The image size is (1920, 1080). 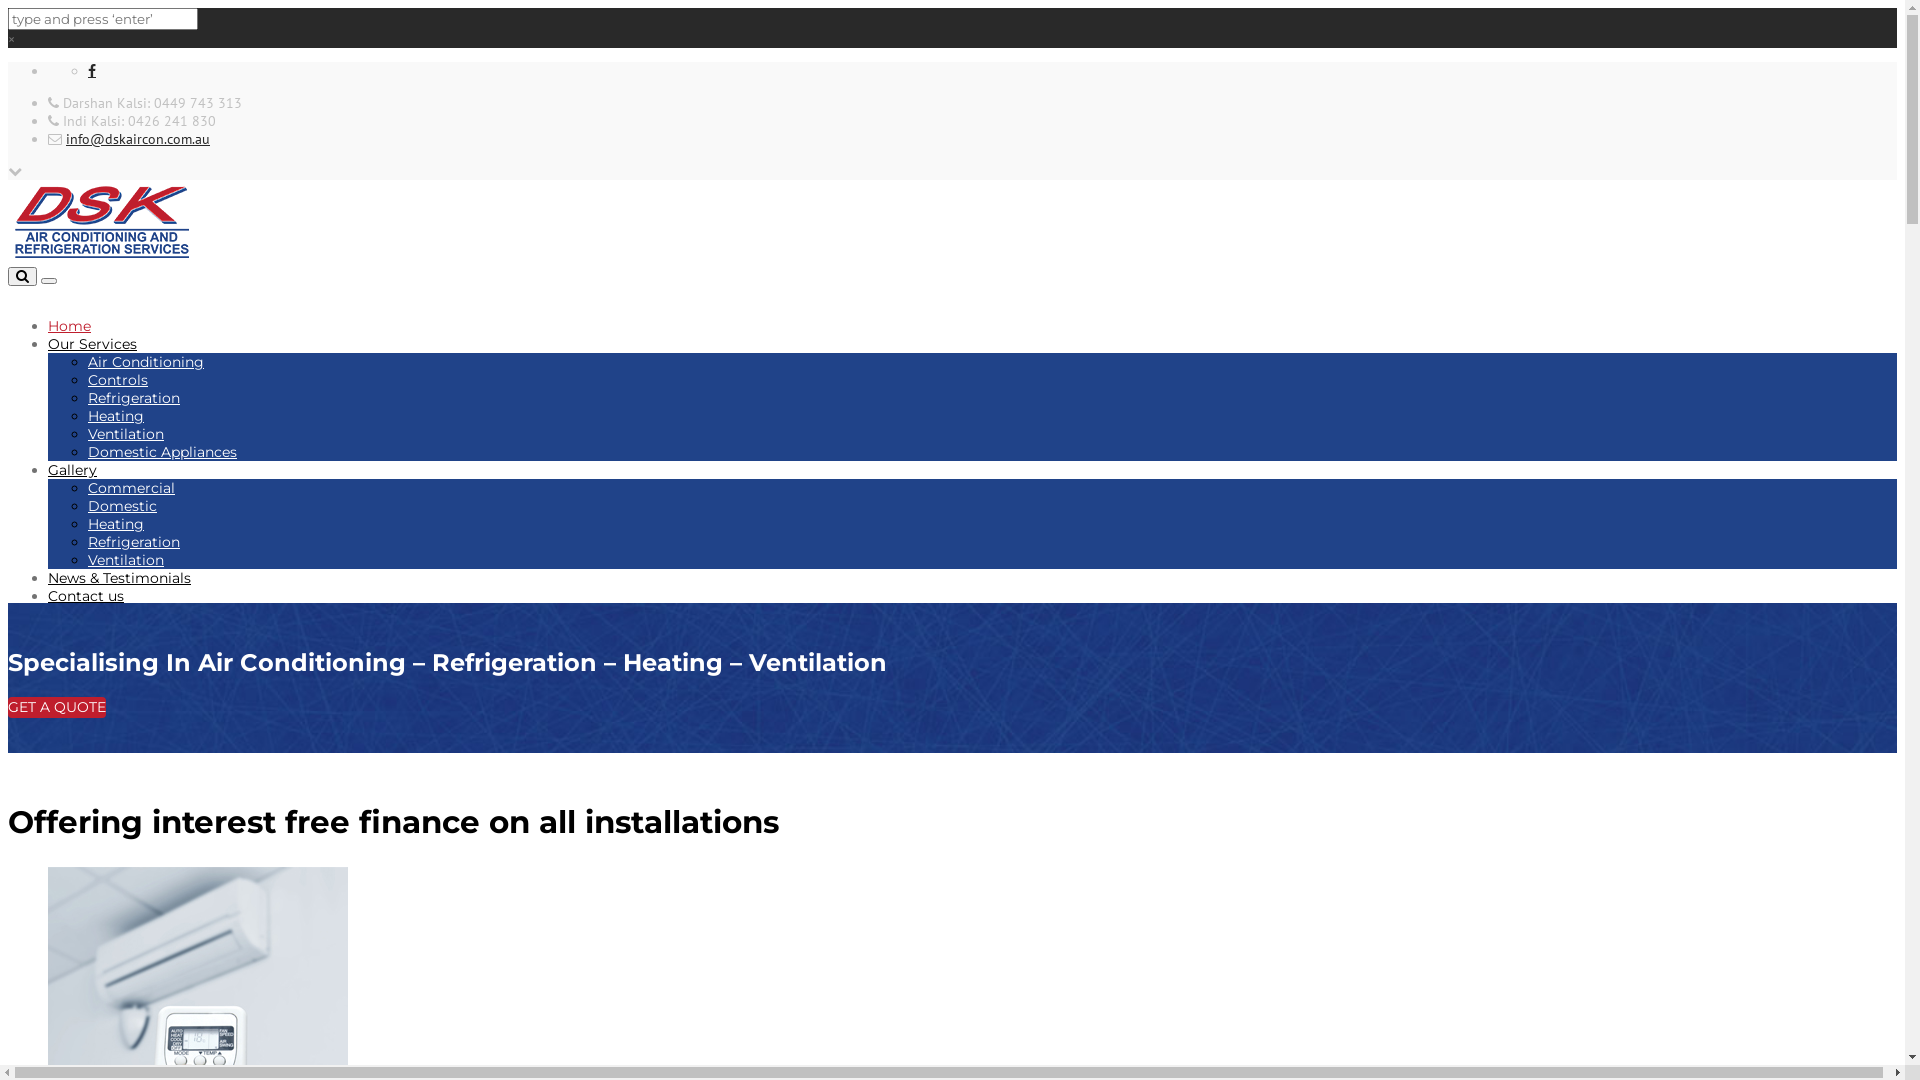 What do you see at coordinates (92, 344) in the screenshot?
I see `Our Services` at bounding box center [92, 344].